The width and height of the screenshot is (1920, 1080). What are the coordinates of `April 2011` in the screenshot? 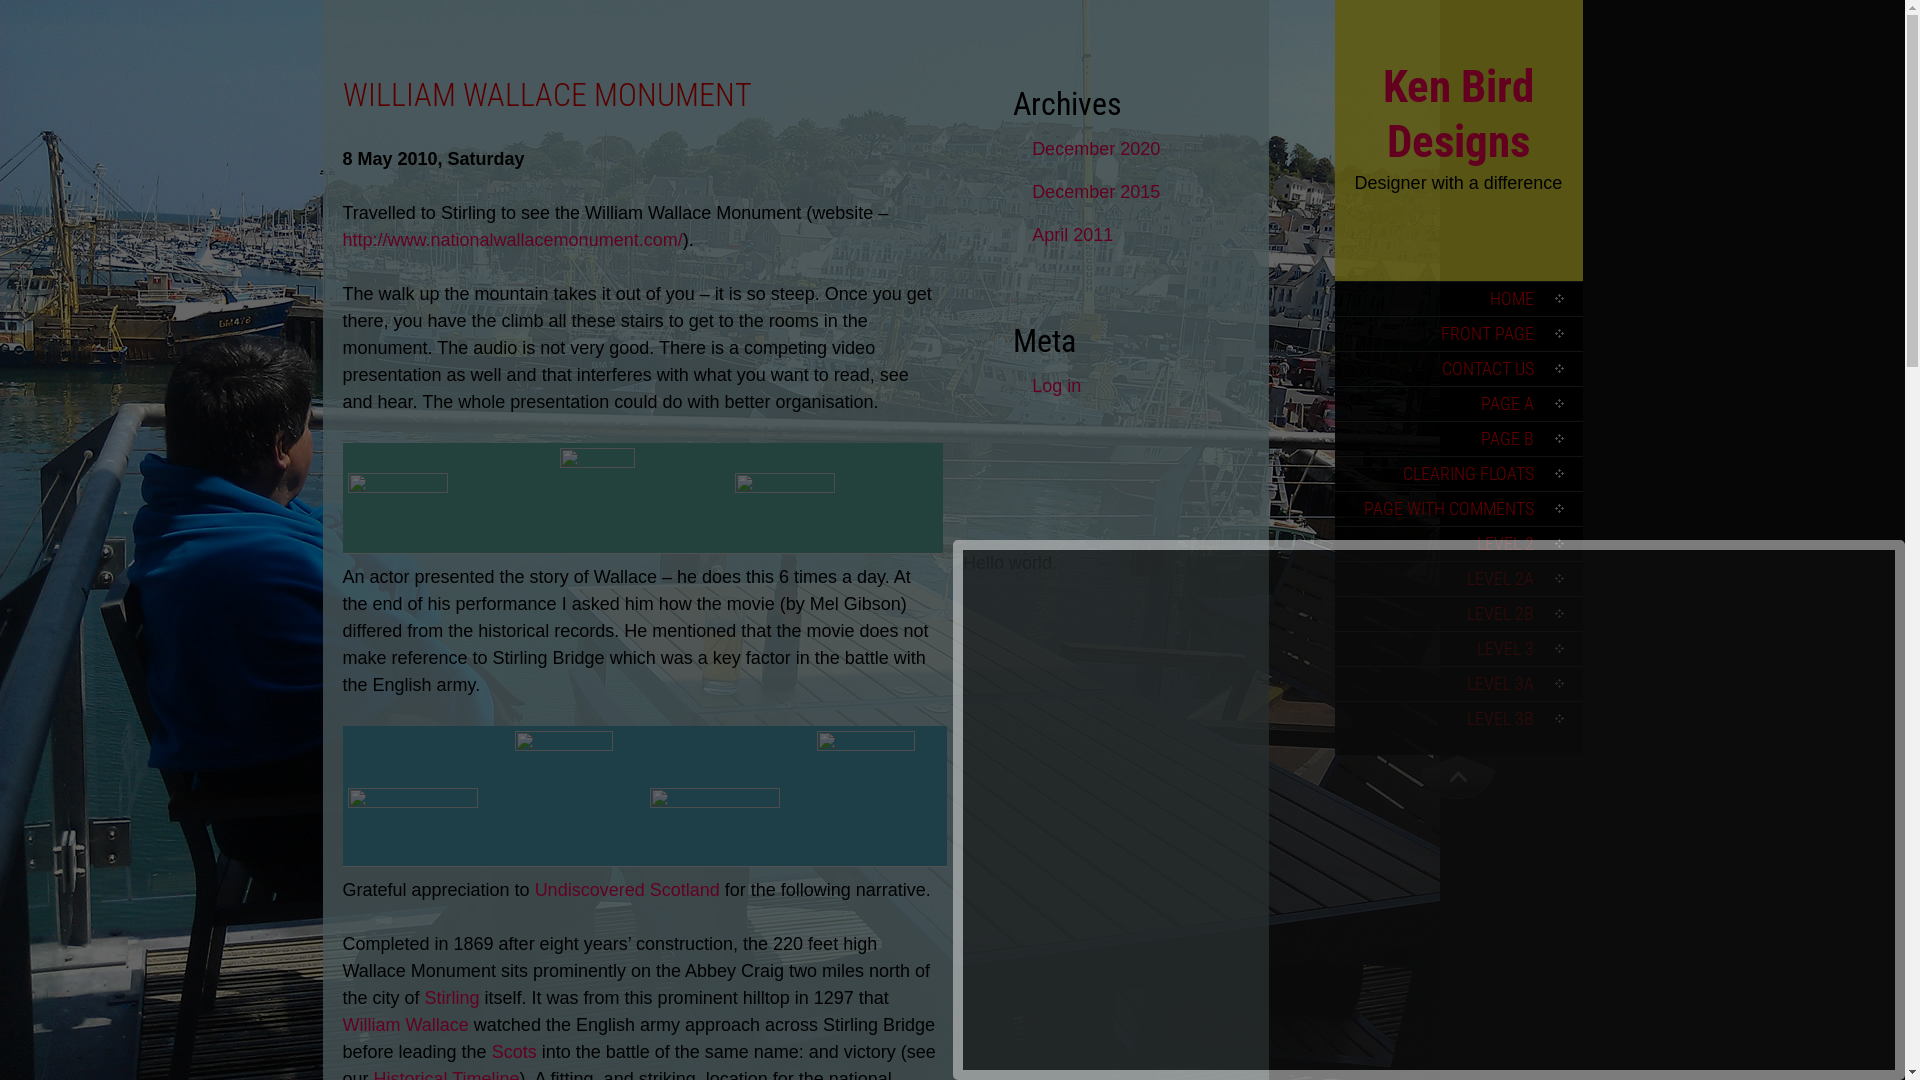 It's located at (1140, 236).